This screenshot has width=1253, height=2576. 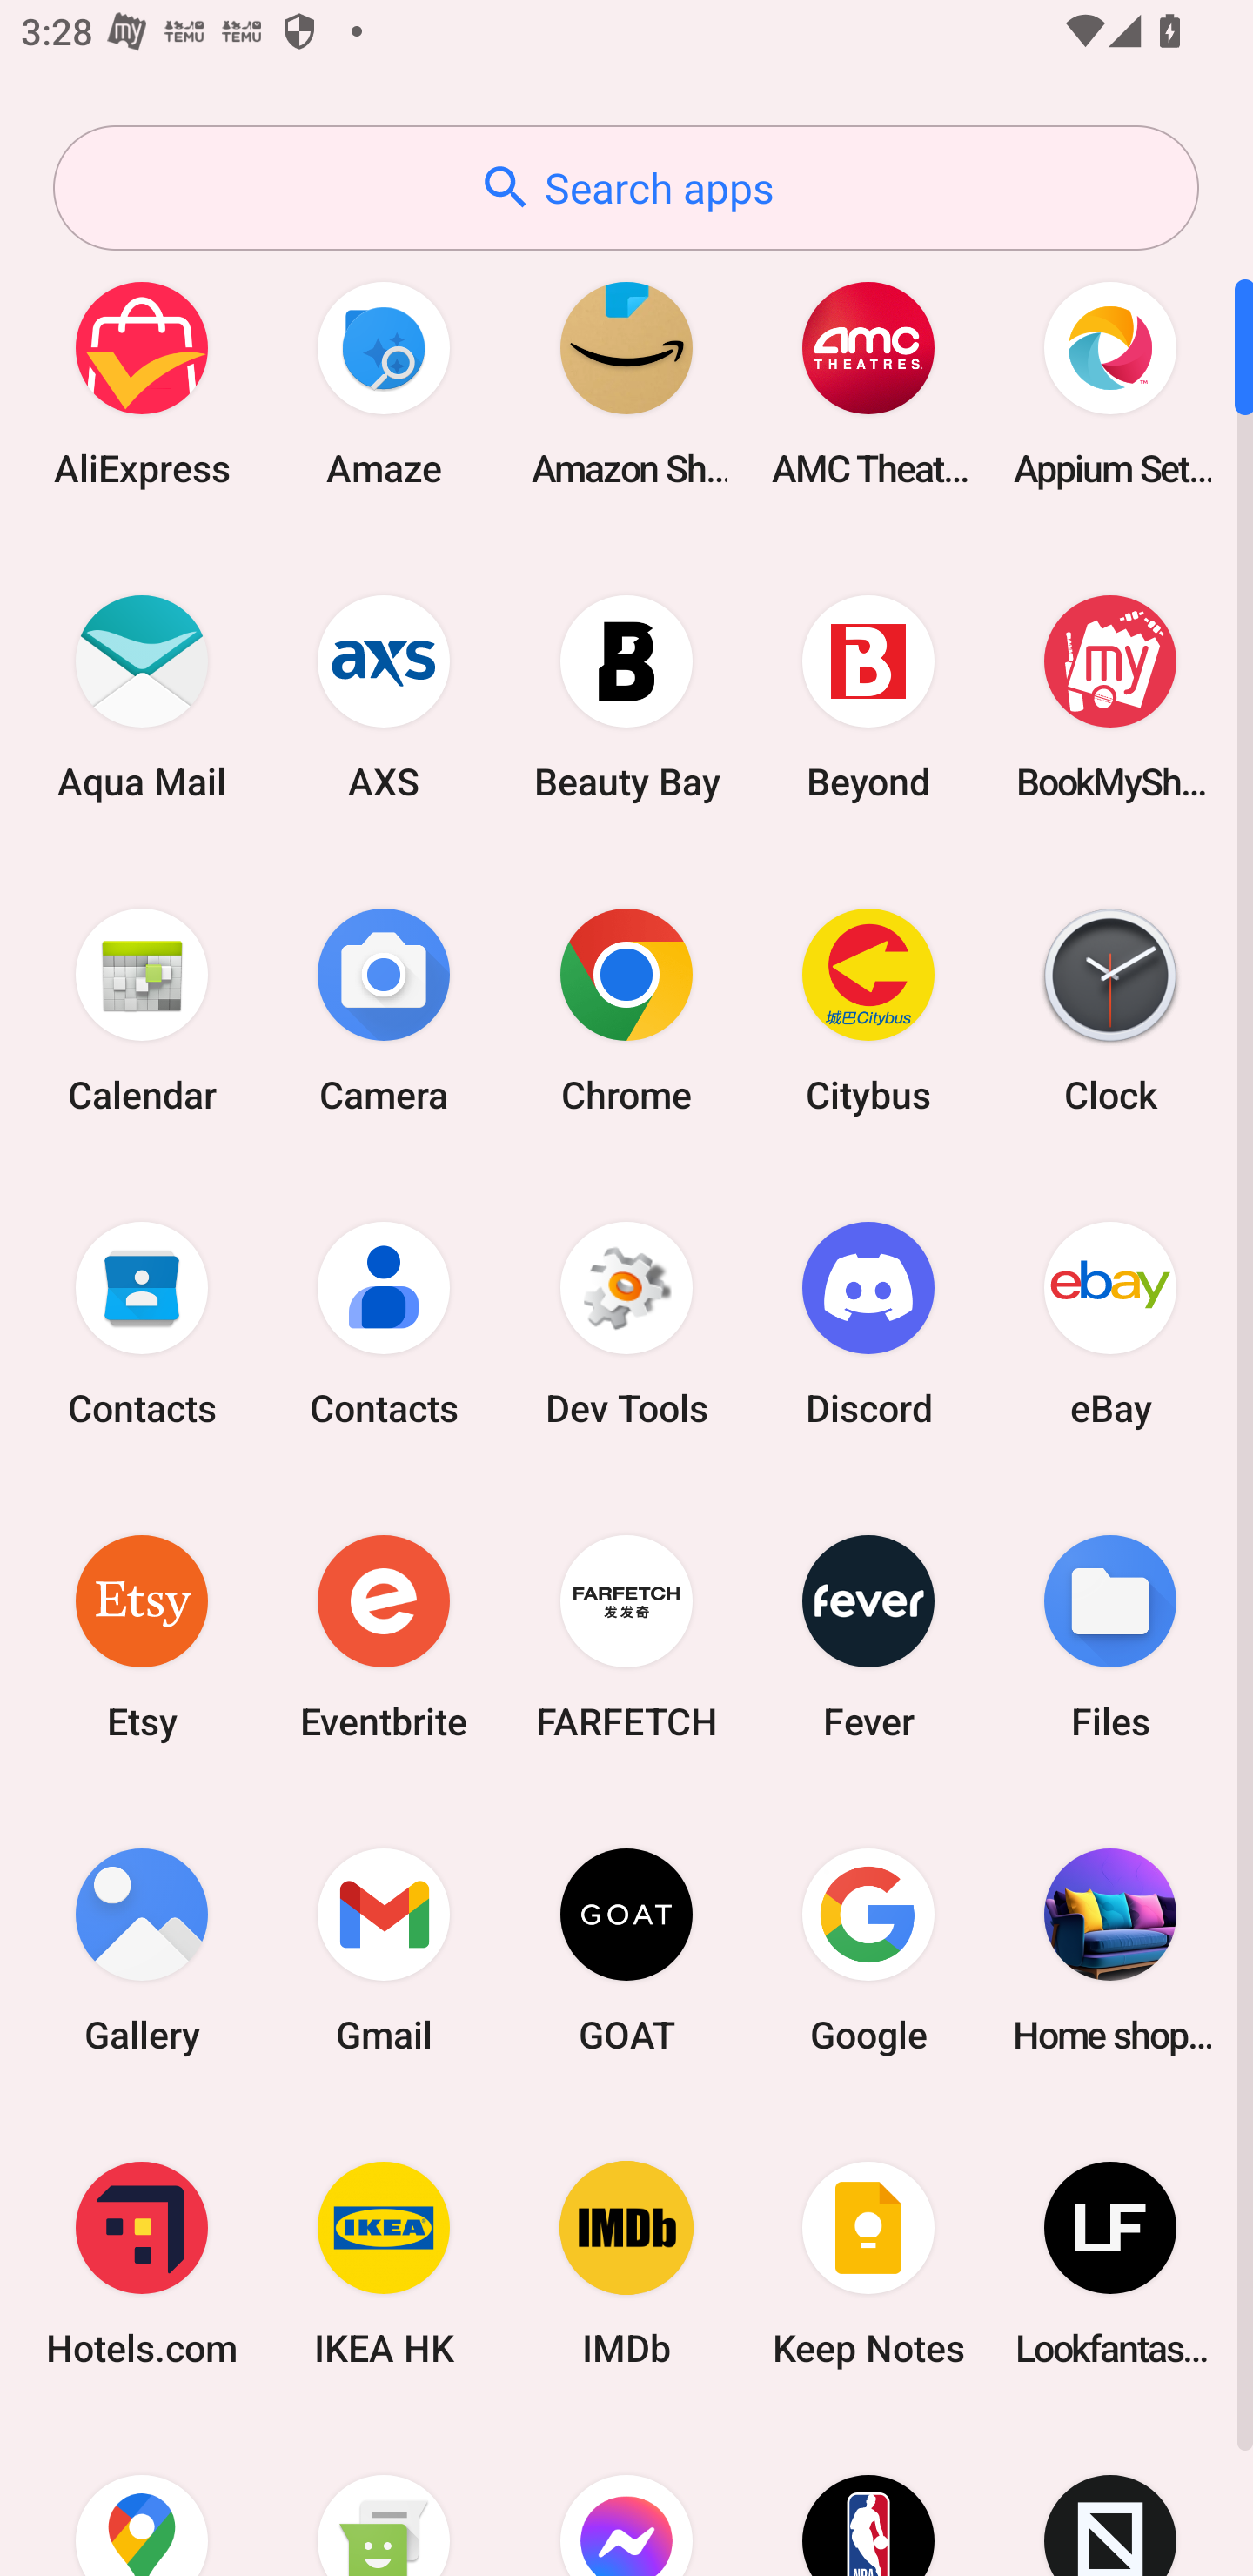 What do you see at coordinates (384, 1323) in the screenshot?
I see `Contacts` at bounding box center [384, 1323].